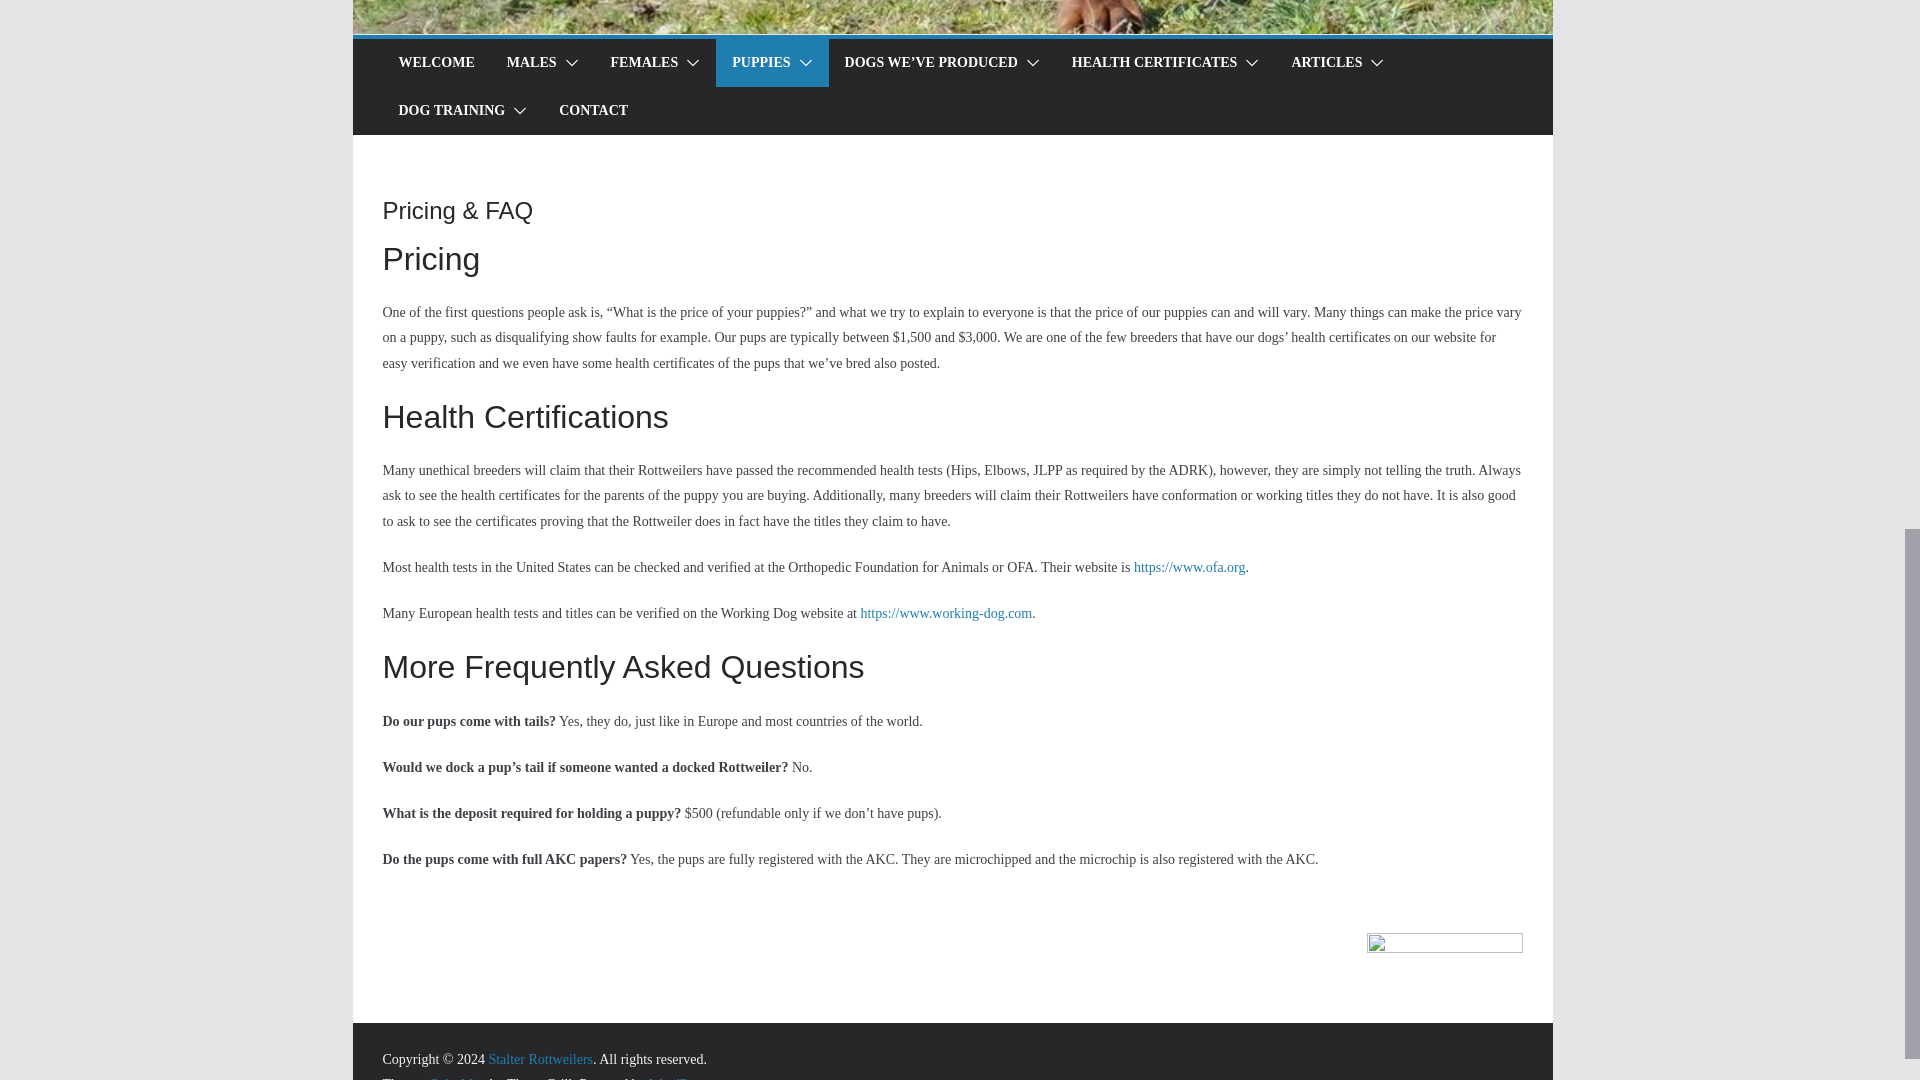  I want to click on Stalter Rottweilers, so click(540, 1059).